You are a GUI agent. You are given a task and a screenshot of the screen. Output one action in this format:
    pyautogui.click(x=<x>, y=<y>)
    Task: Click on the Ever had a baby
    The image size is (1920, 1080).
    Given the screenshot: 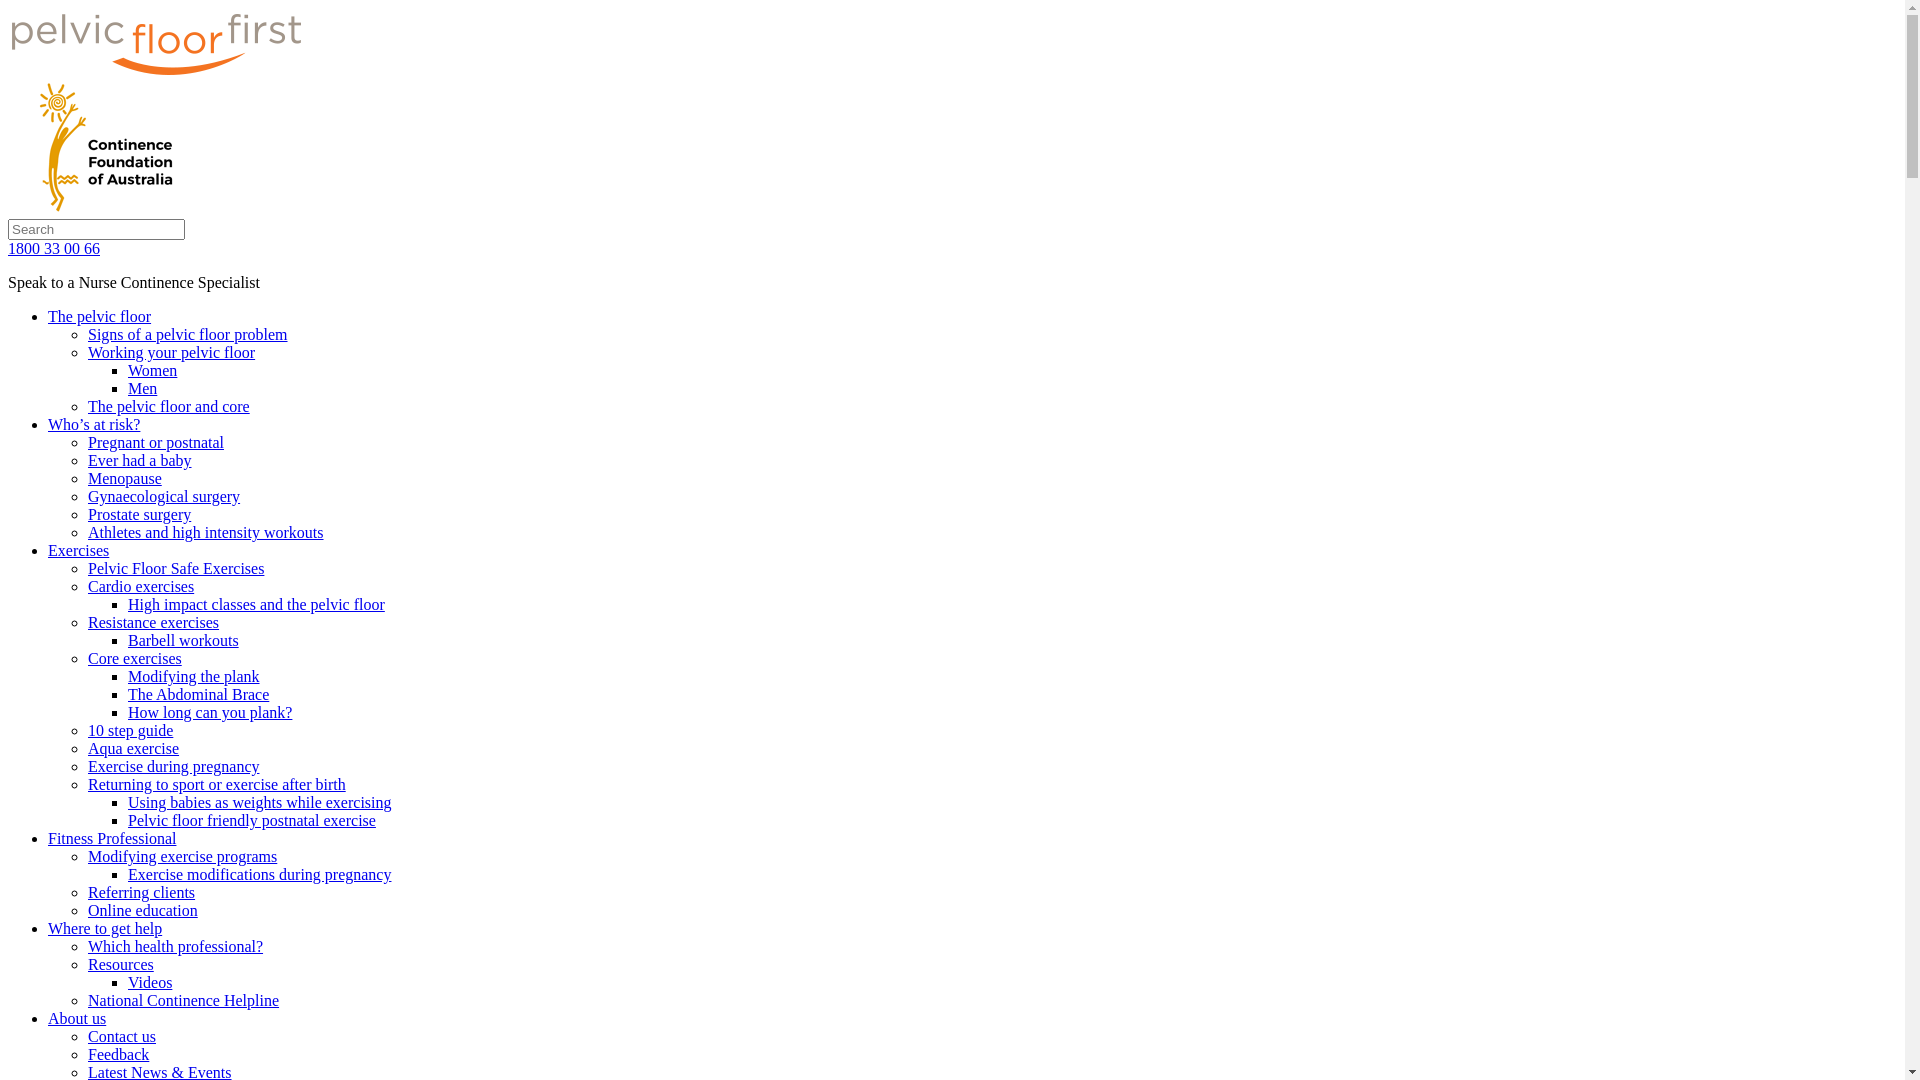 What is the action you would take?
    pyautogui.click(x=140, y=460)
    